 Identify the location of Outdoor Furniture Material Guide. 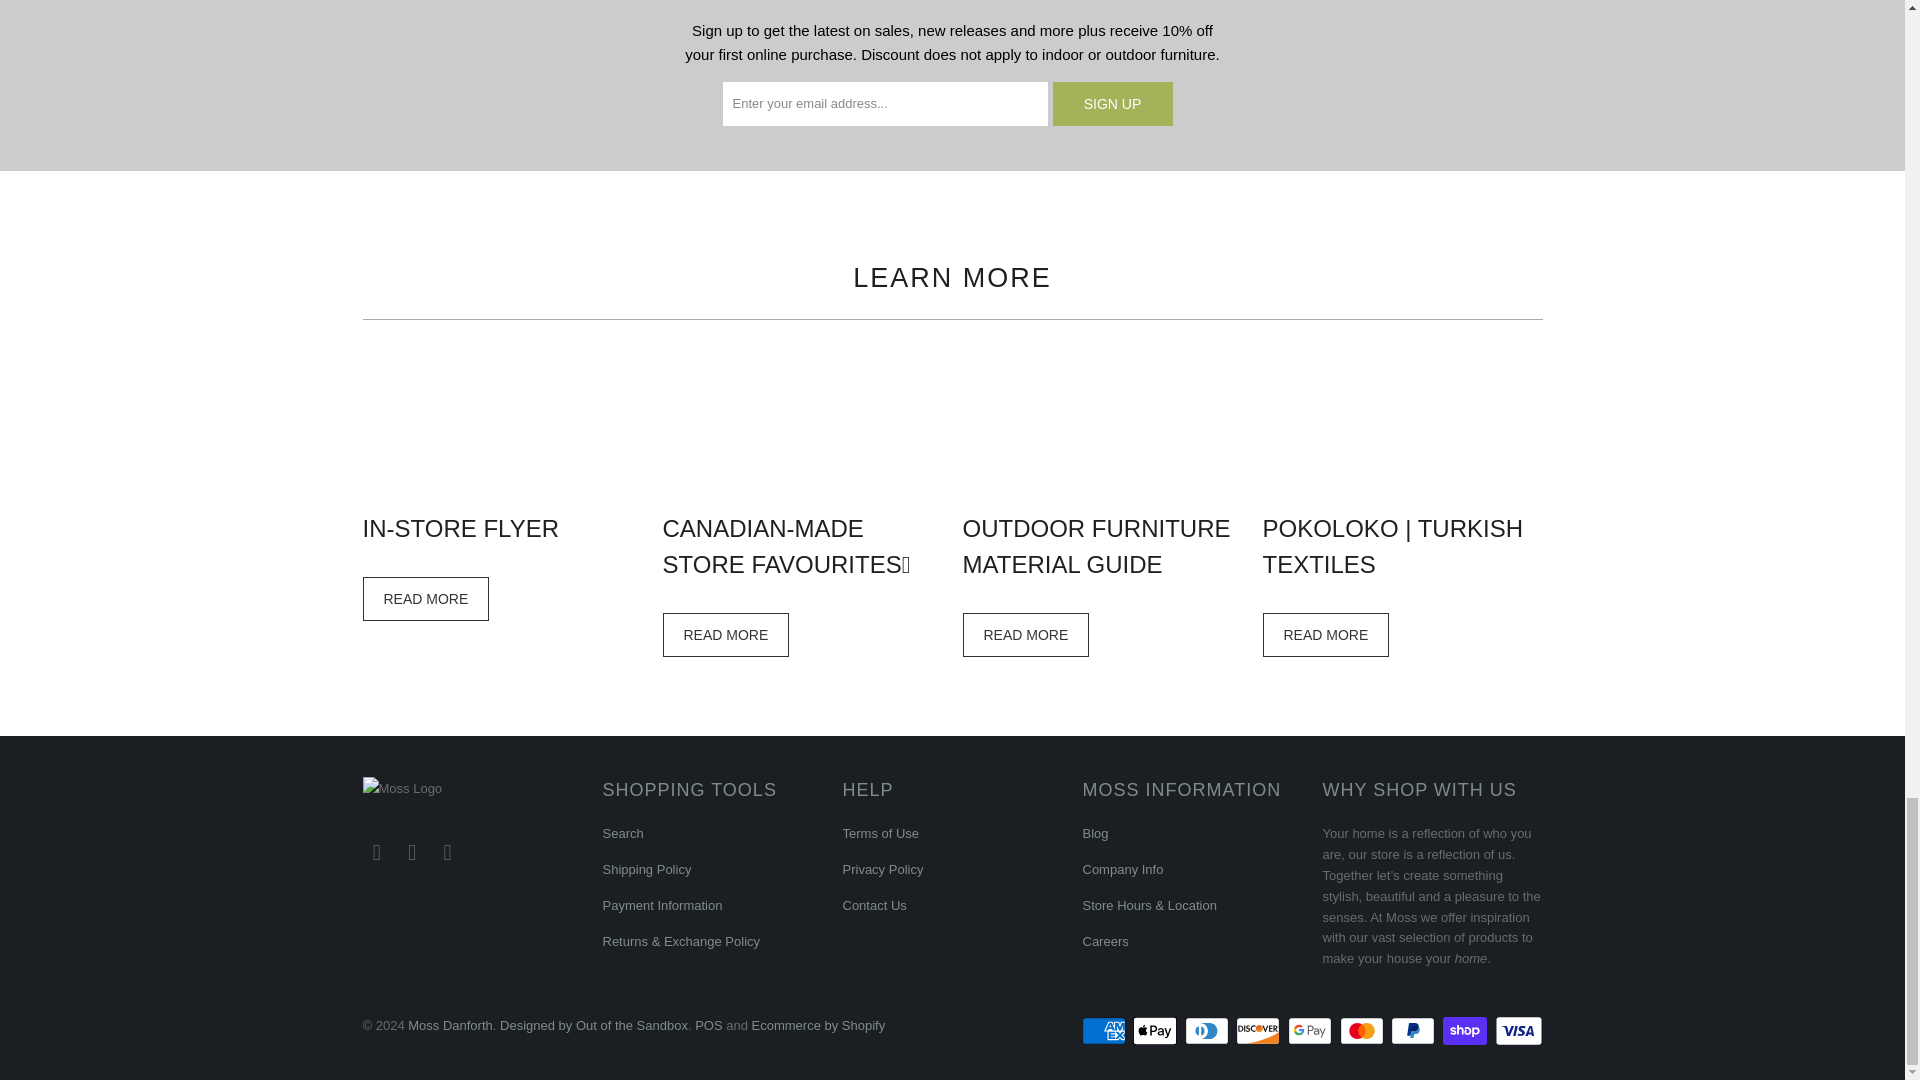
(1024, 635).